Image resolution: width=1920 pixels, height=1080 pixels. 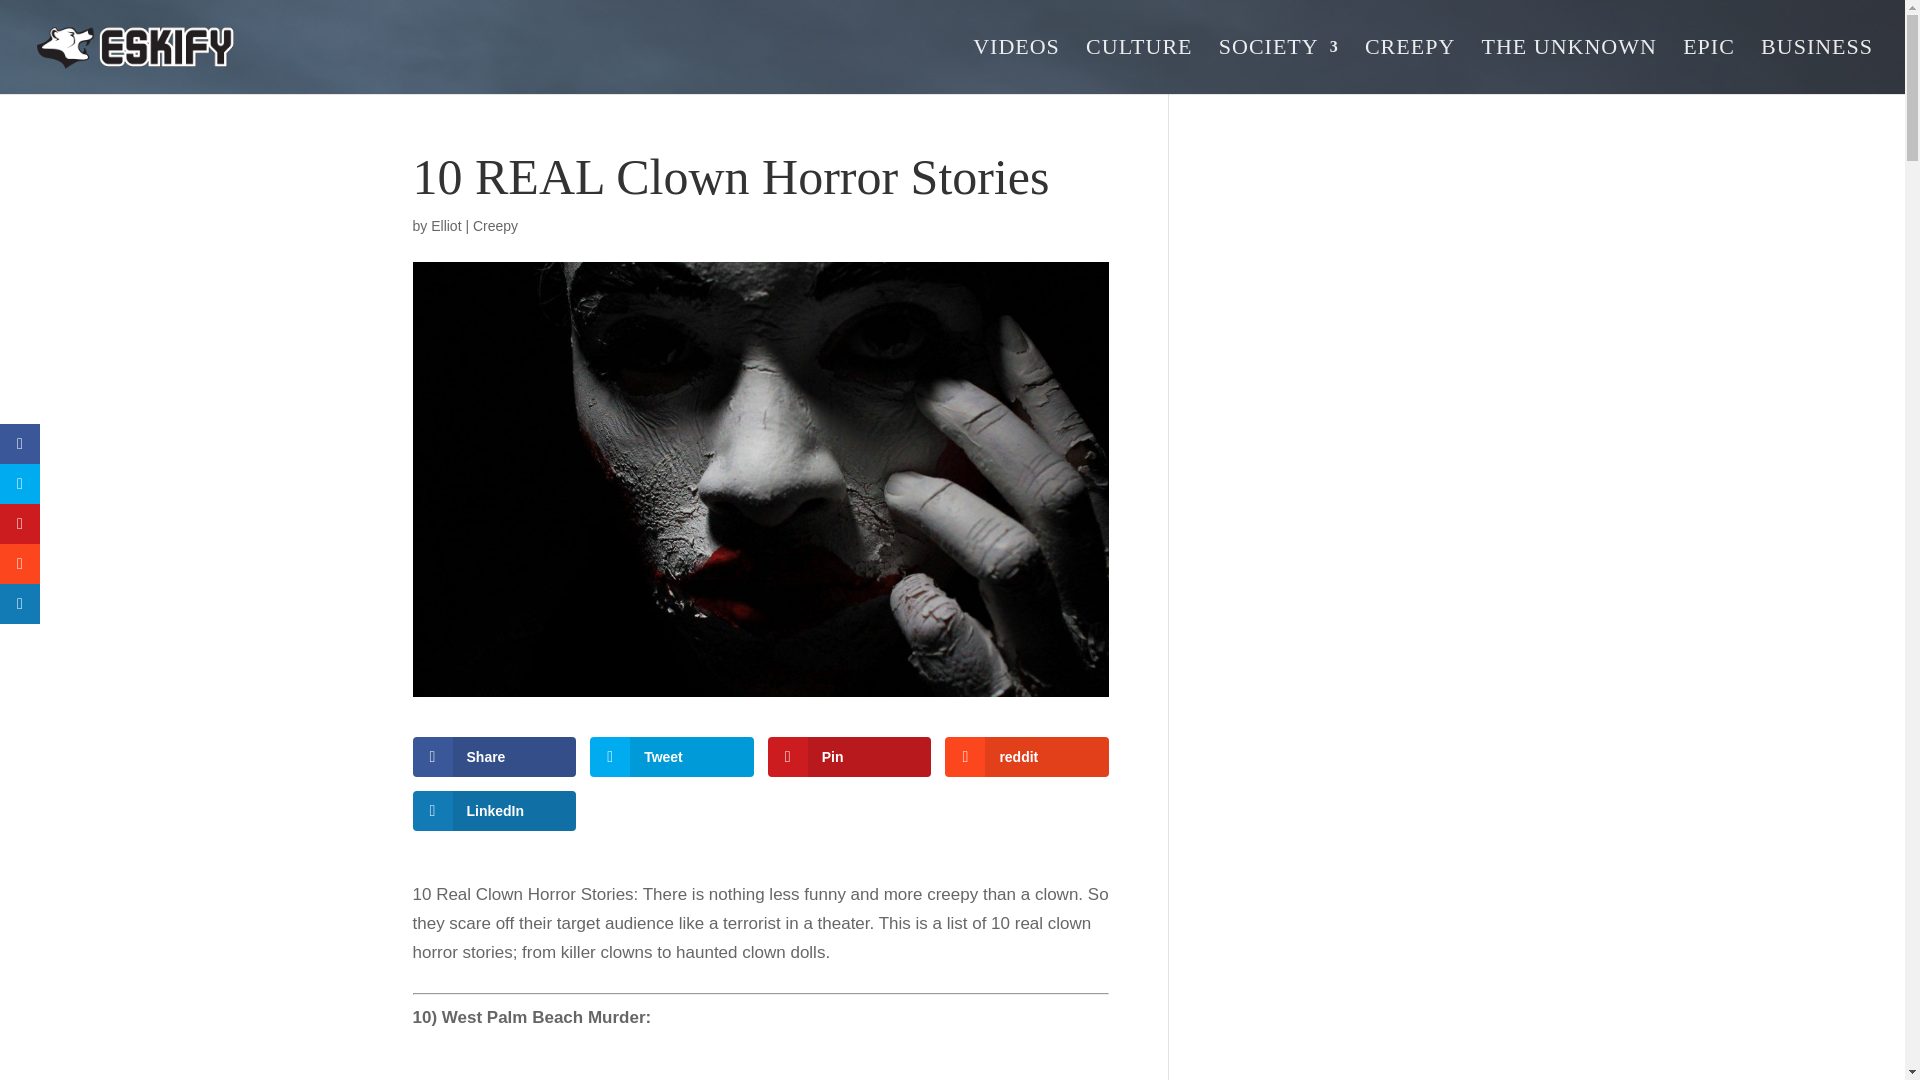 What do you see at coordinates (1410, 66) in the screenshot?
I see `CREEPY` at bounding box center [1410, 66].